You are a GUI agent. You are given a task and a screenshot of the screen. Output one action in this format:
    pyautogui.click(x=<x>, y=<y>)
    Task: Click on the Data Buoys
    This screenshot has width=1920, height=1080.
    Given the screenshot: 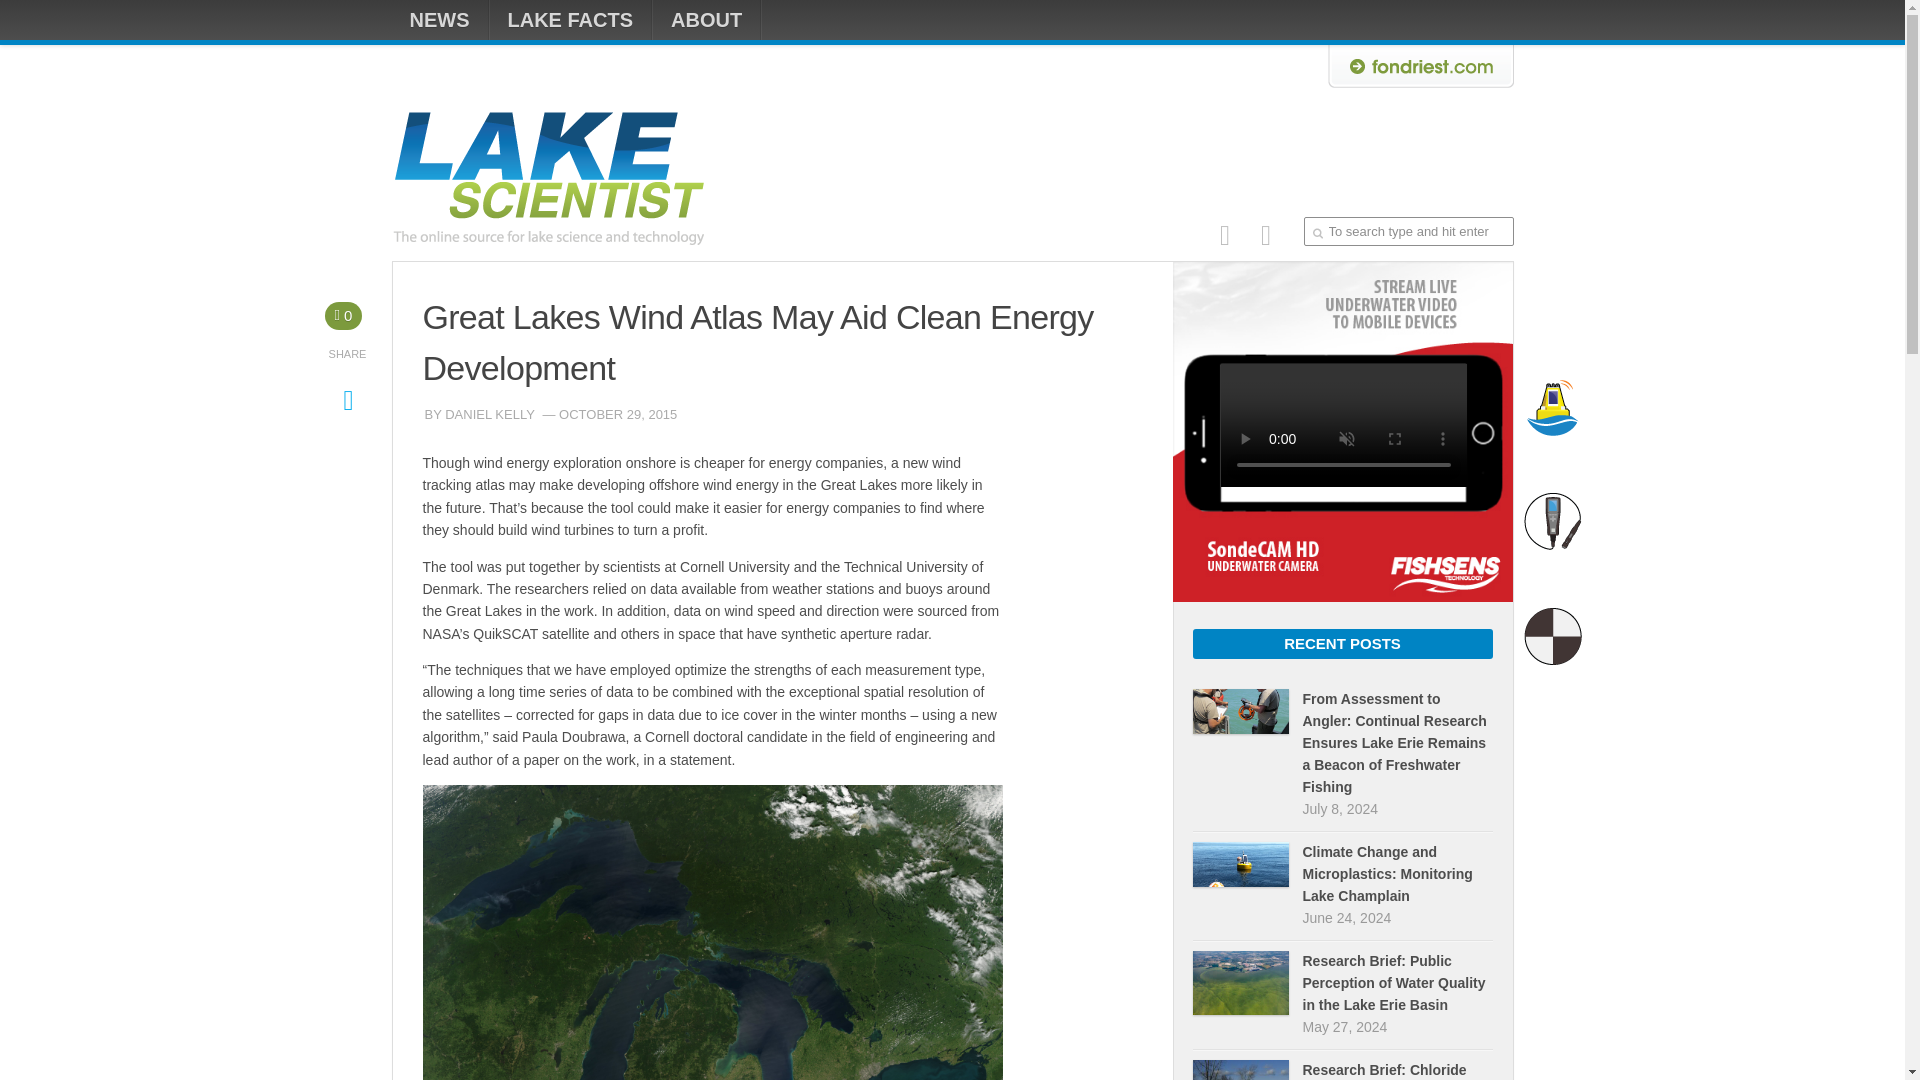 What is the action you would take?
    pyautogui.click(x=1553, y=407)
    